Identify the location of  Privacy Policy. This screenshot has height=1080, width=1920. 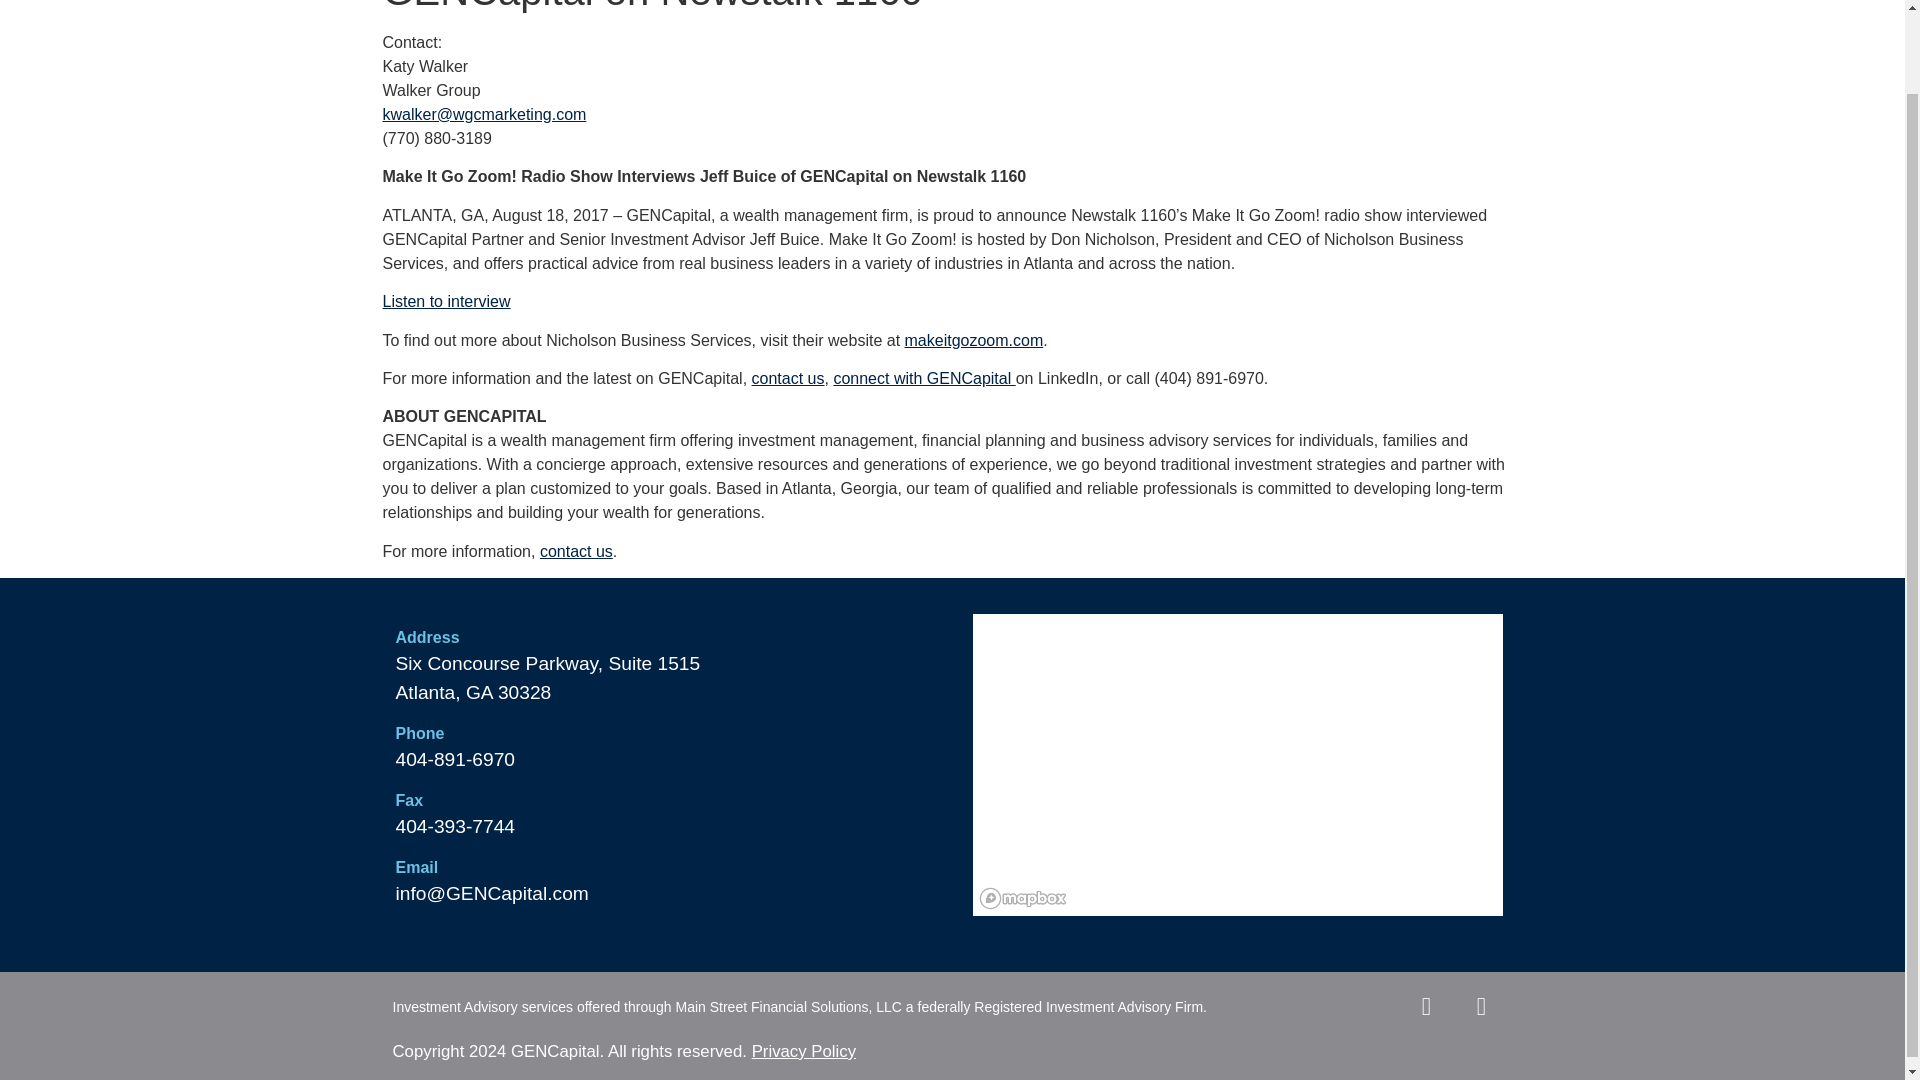
(801, 1051).